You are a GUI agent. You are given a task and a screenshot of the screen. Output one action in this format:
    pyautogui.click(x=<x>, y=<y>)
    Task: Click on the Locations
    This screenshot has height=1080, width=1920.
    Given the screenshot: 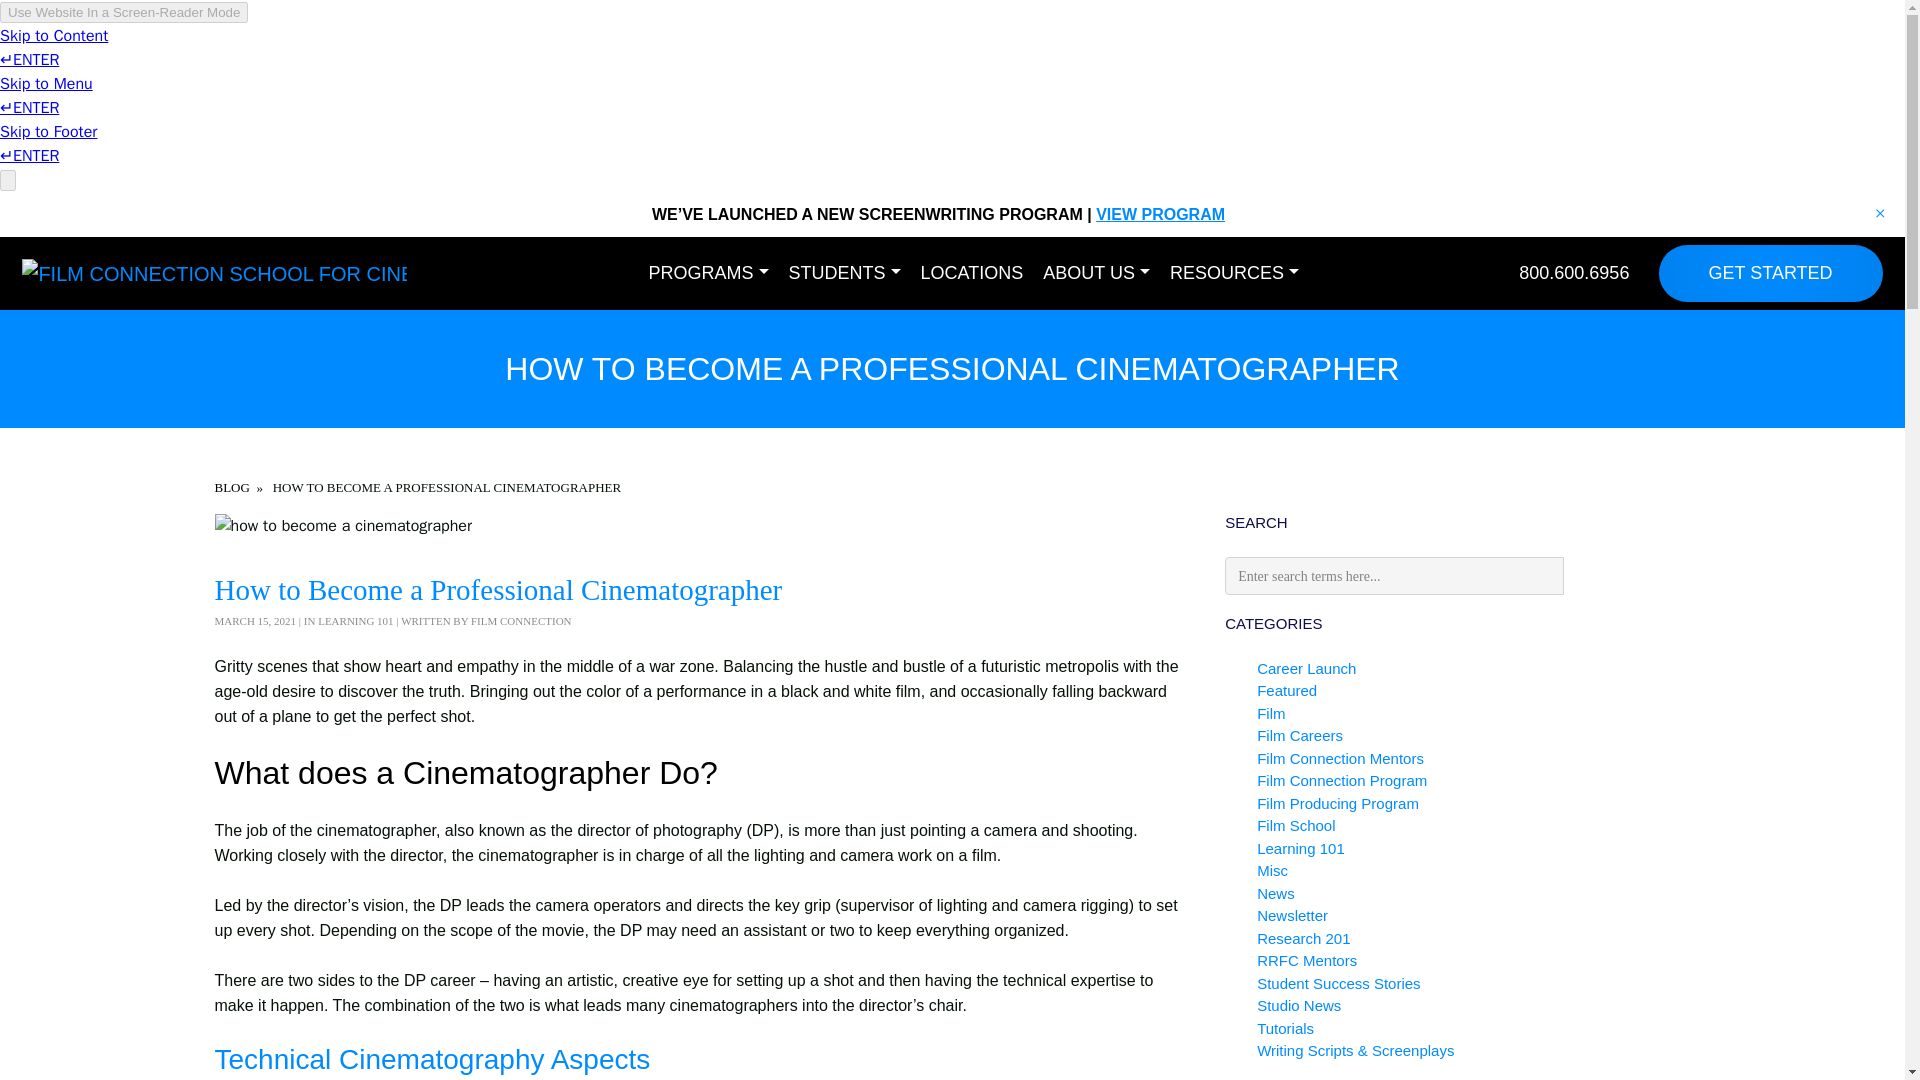 What is the action you would take?
    pyautogui.click(x=972, y=274)
    